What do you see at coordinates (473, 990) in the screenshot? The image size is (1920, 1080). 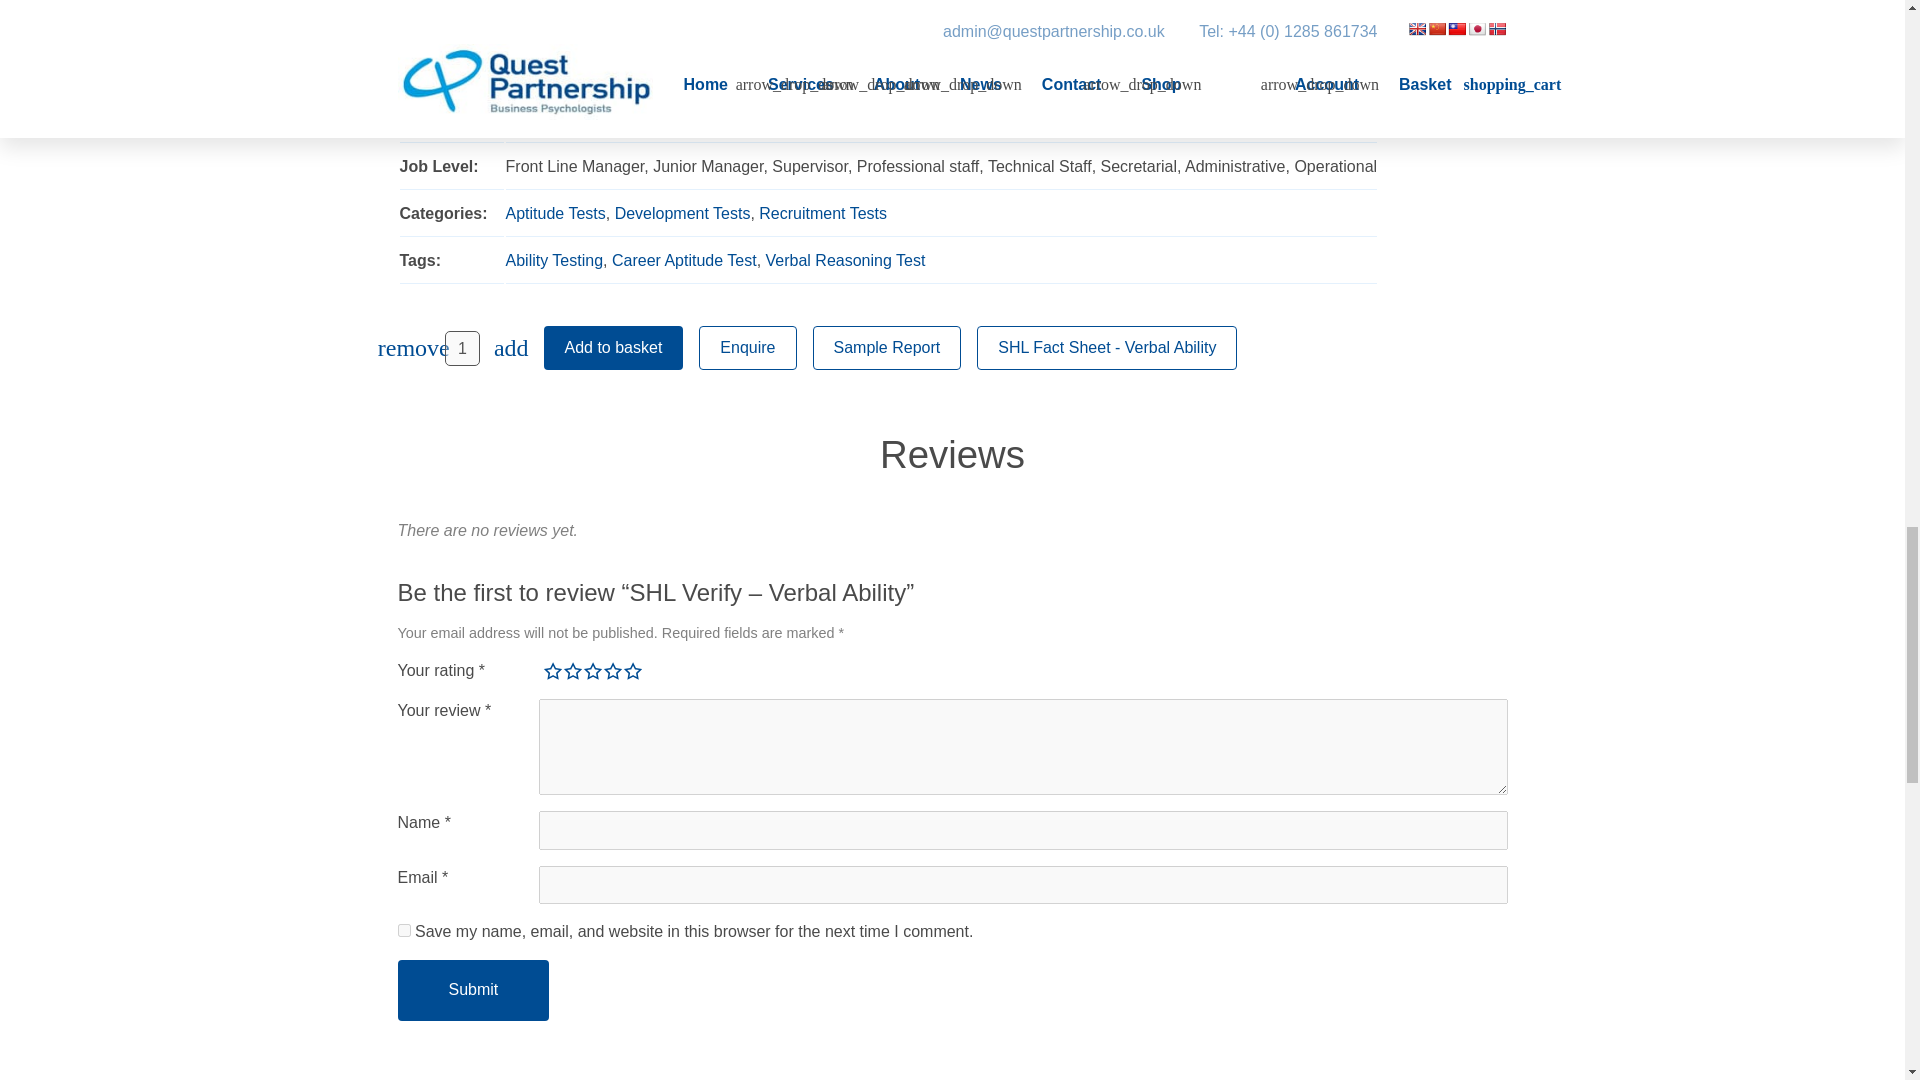 I see `Submit` at bounding box center [473, 990].